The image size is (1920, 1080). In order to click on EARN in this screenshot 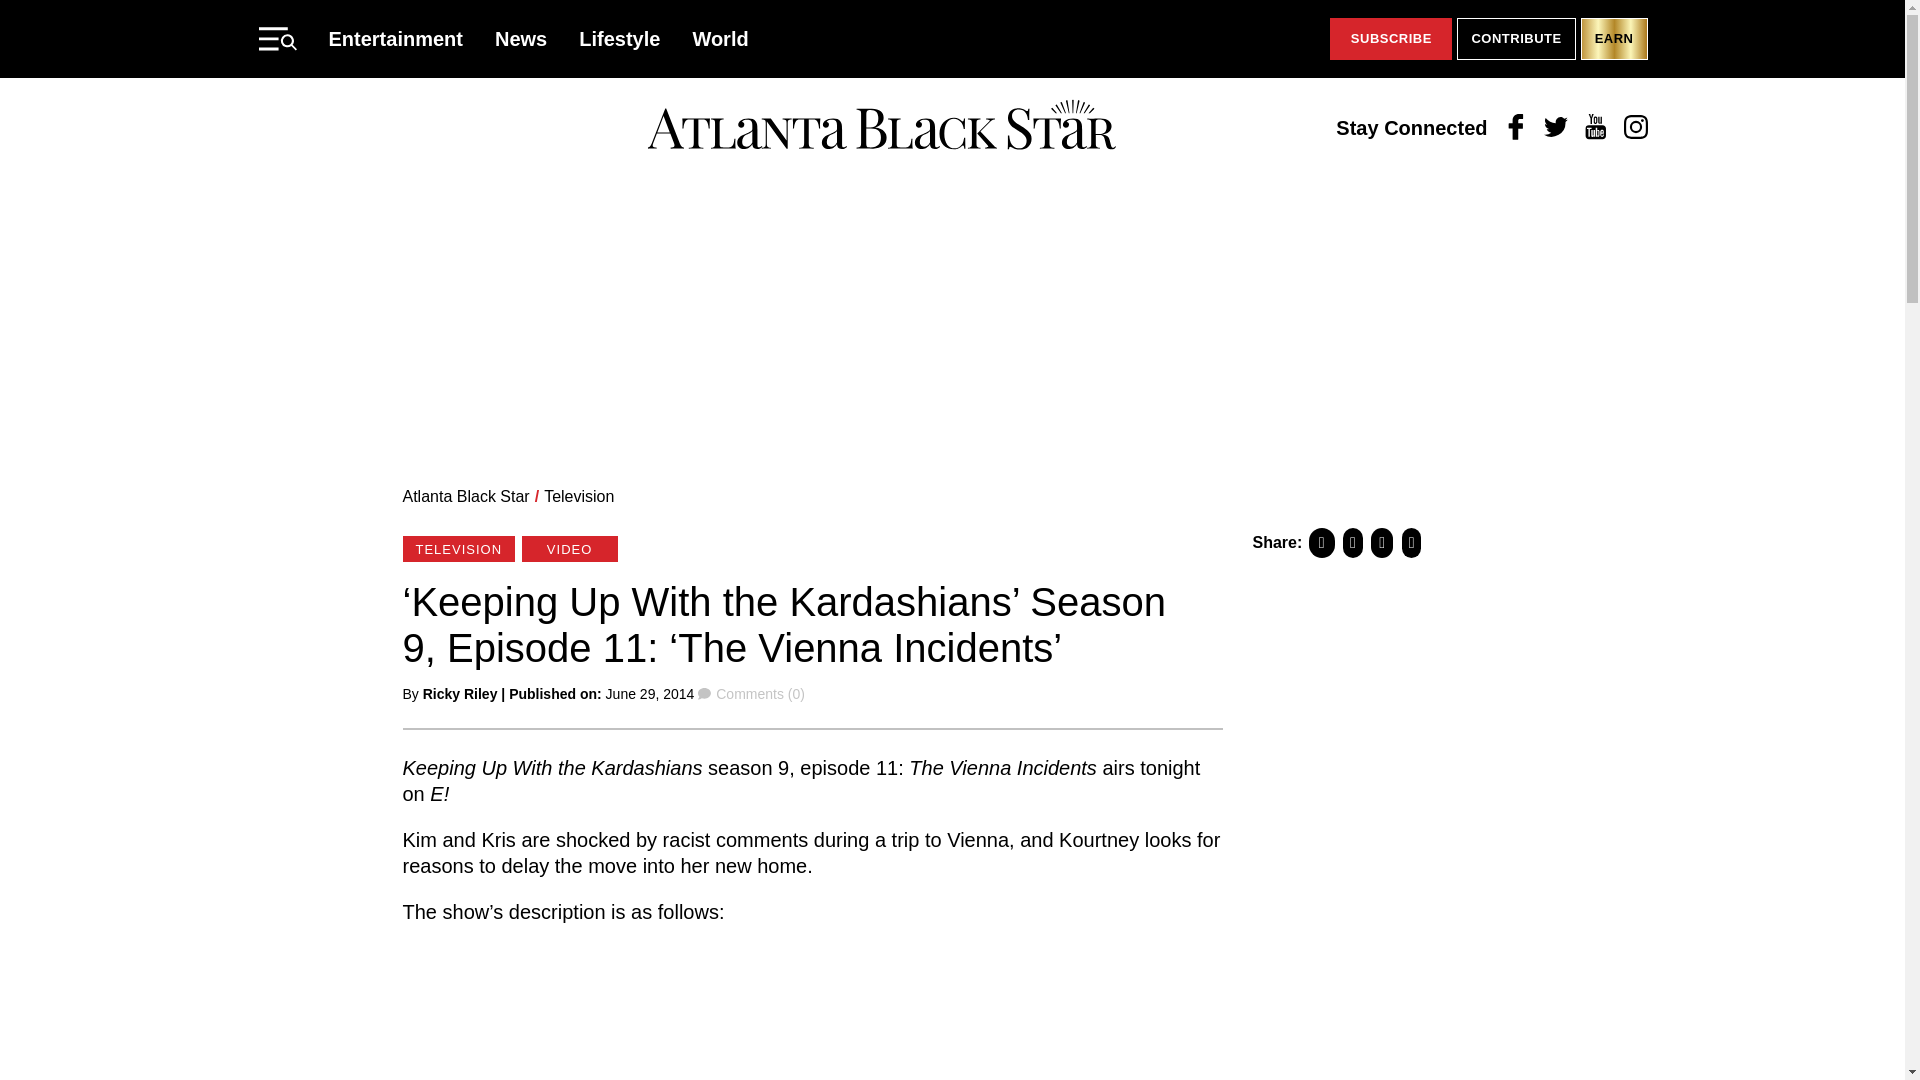, I will do `click(1614, 39)`.